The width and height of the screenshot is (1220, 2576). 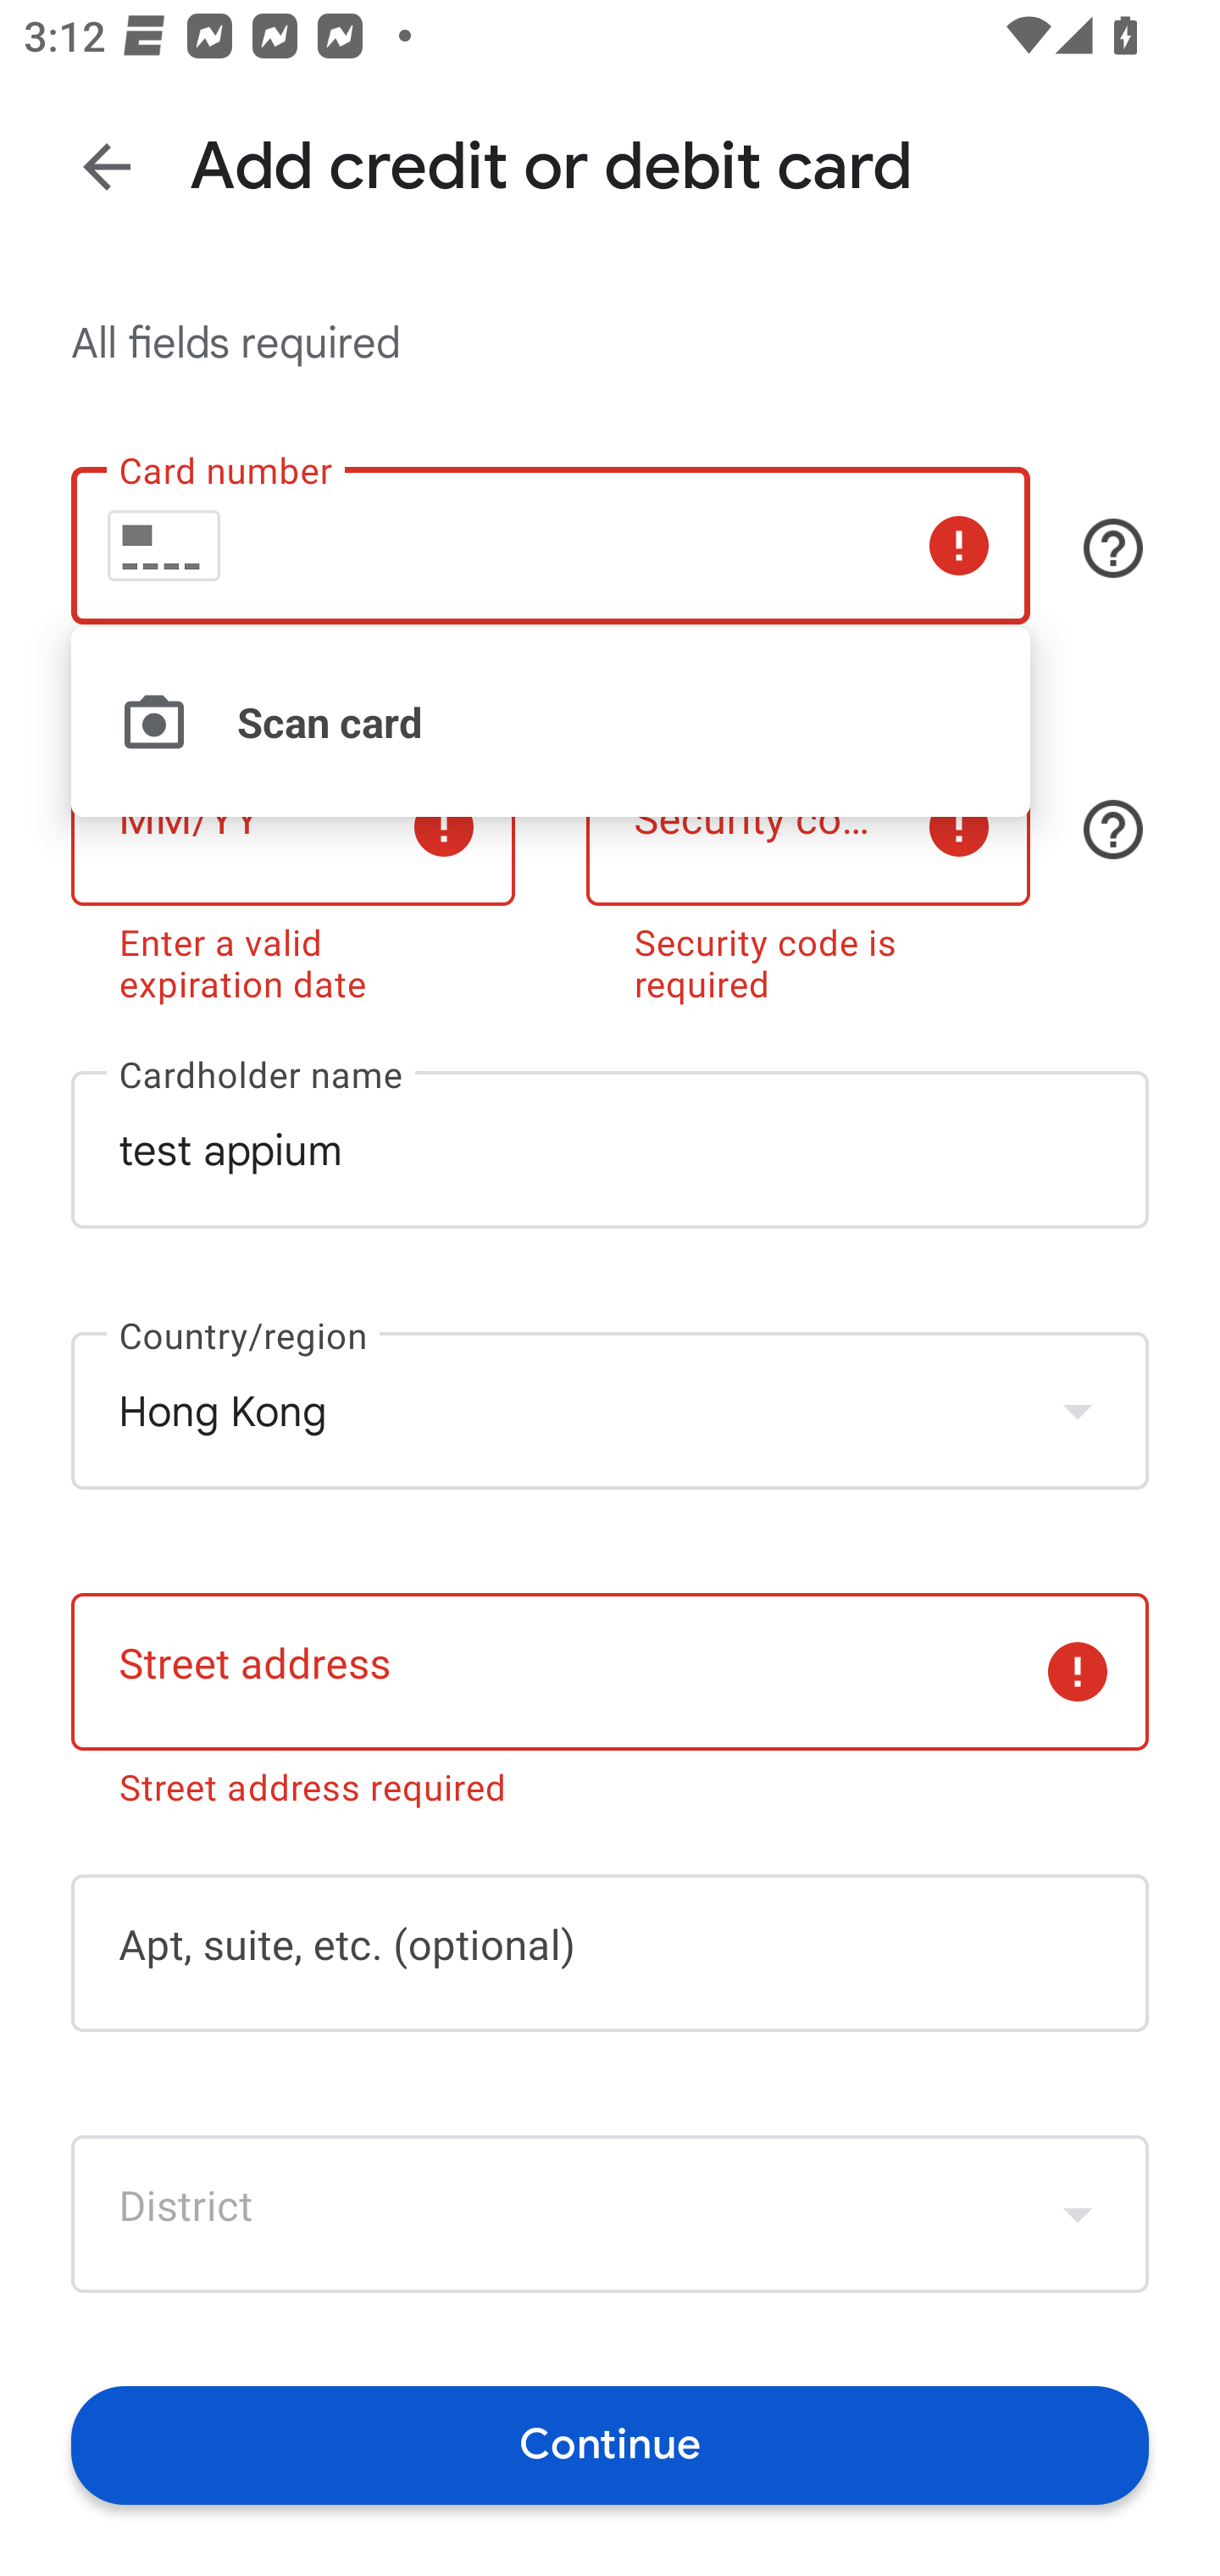 What do you see at coordinates (1078, 2213) in the screenshot?
I see `Show dropdown menu` at bounding box center [1078, 2213].